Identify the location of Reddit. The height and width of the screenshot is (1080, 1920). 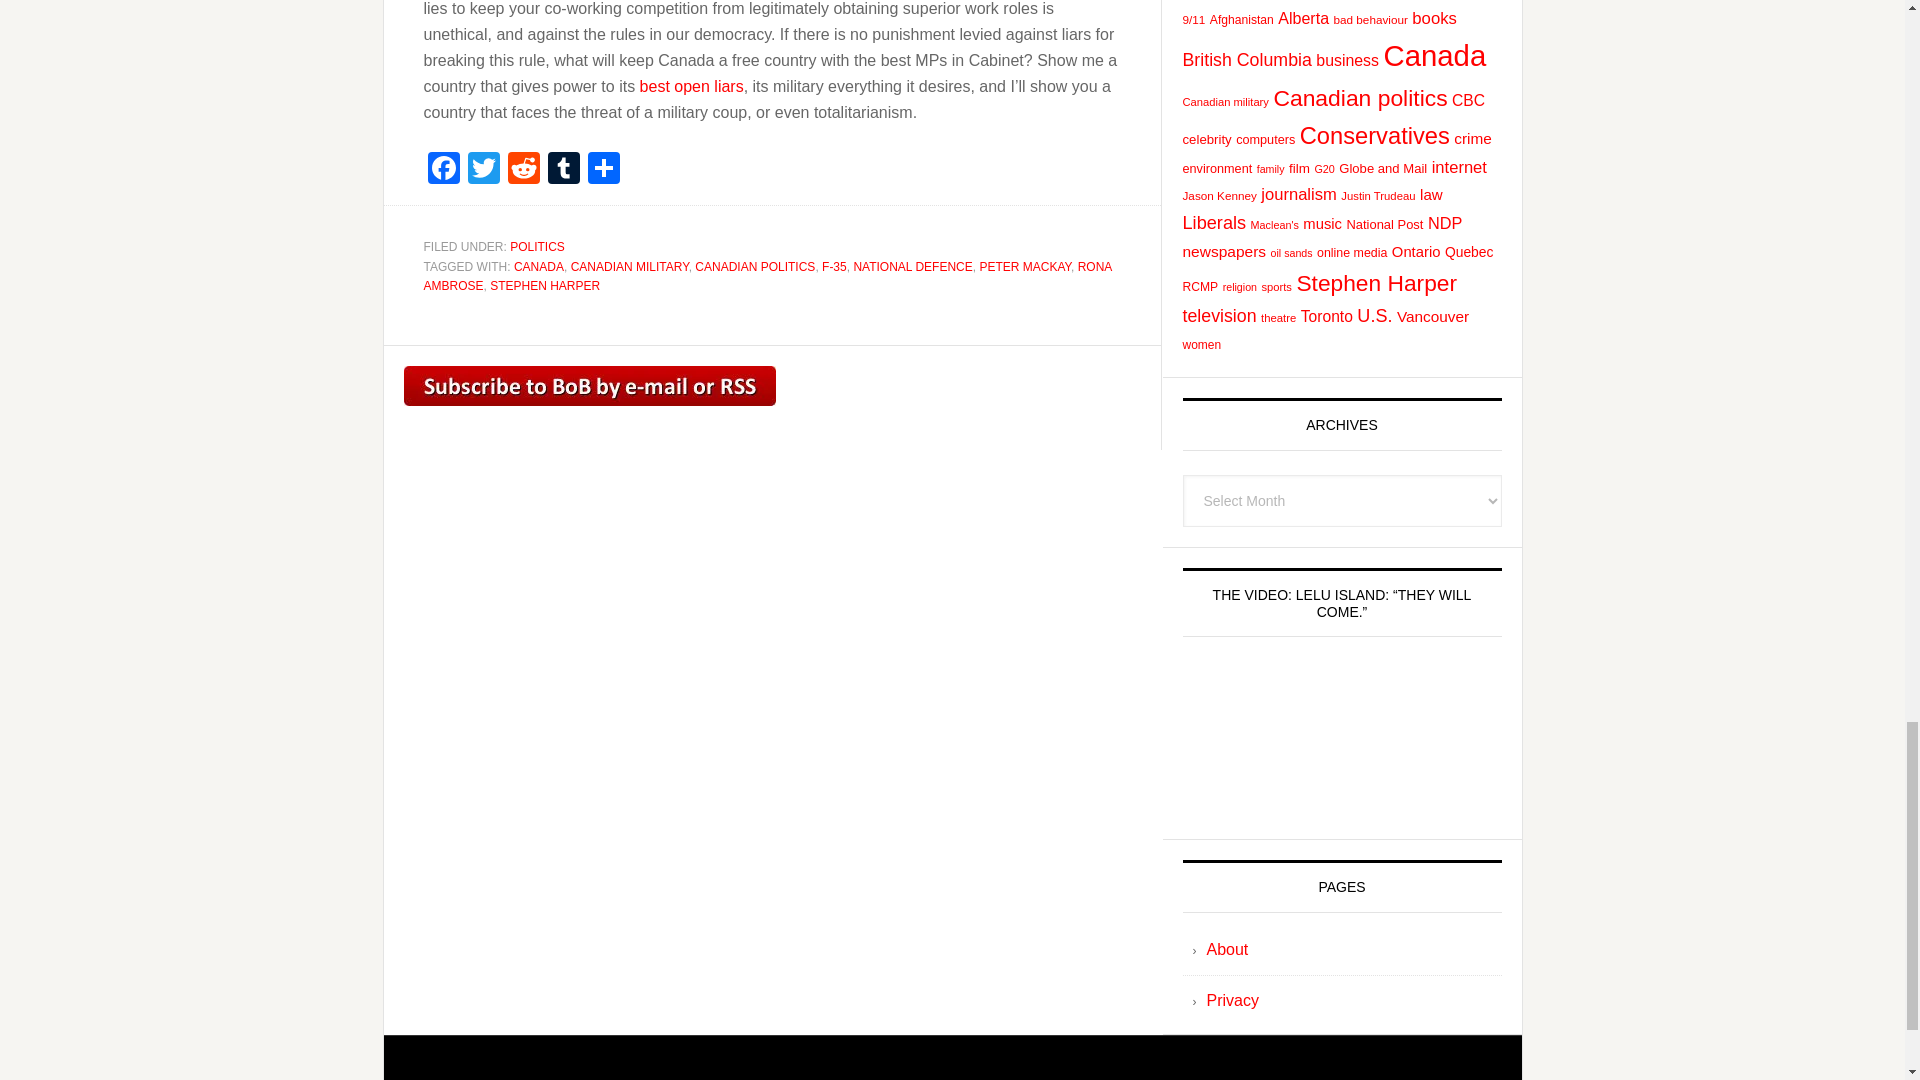
(523, 170).